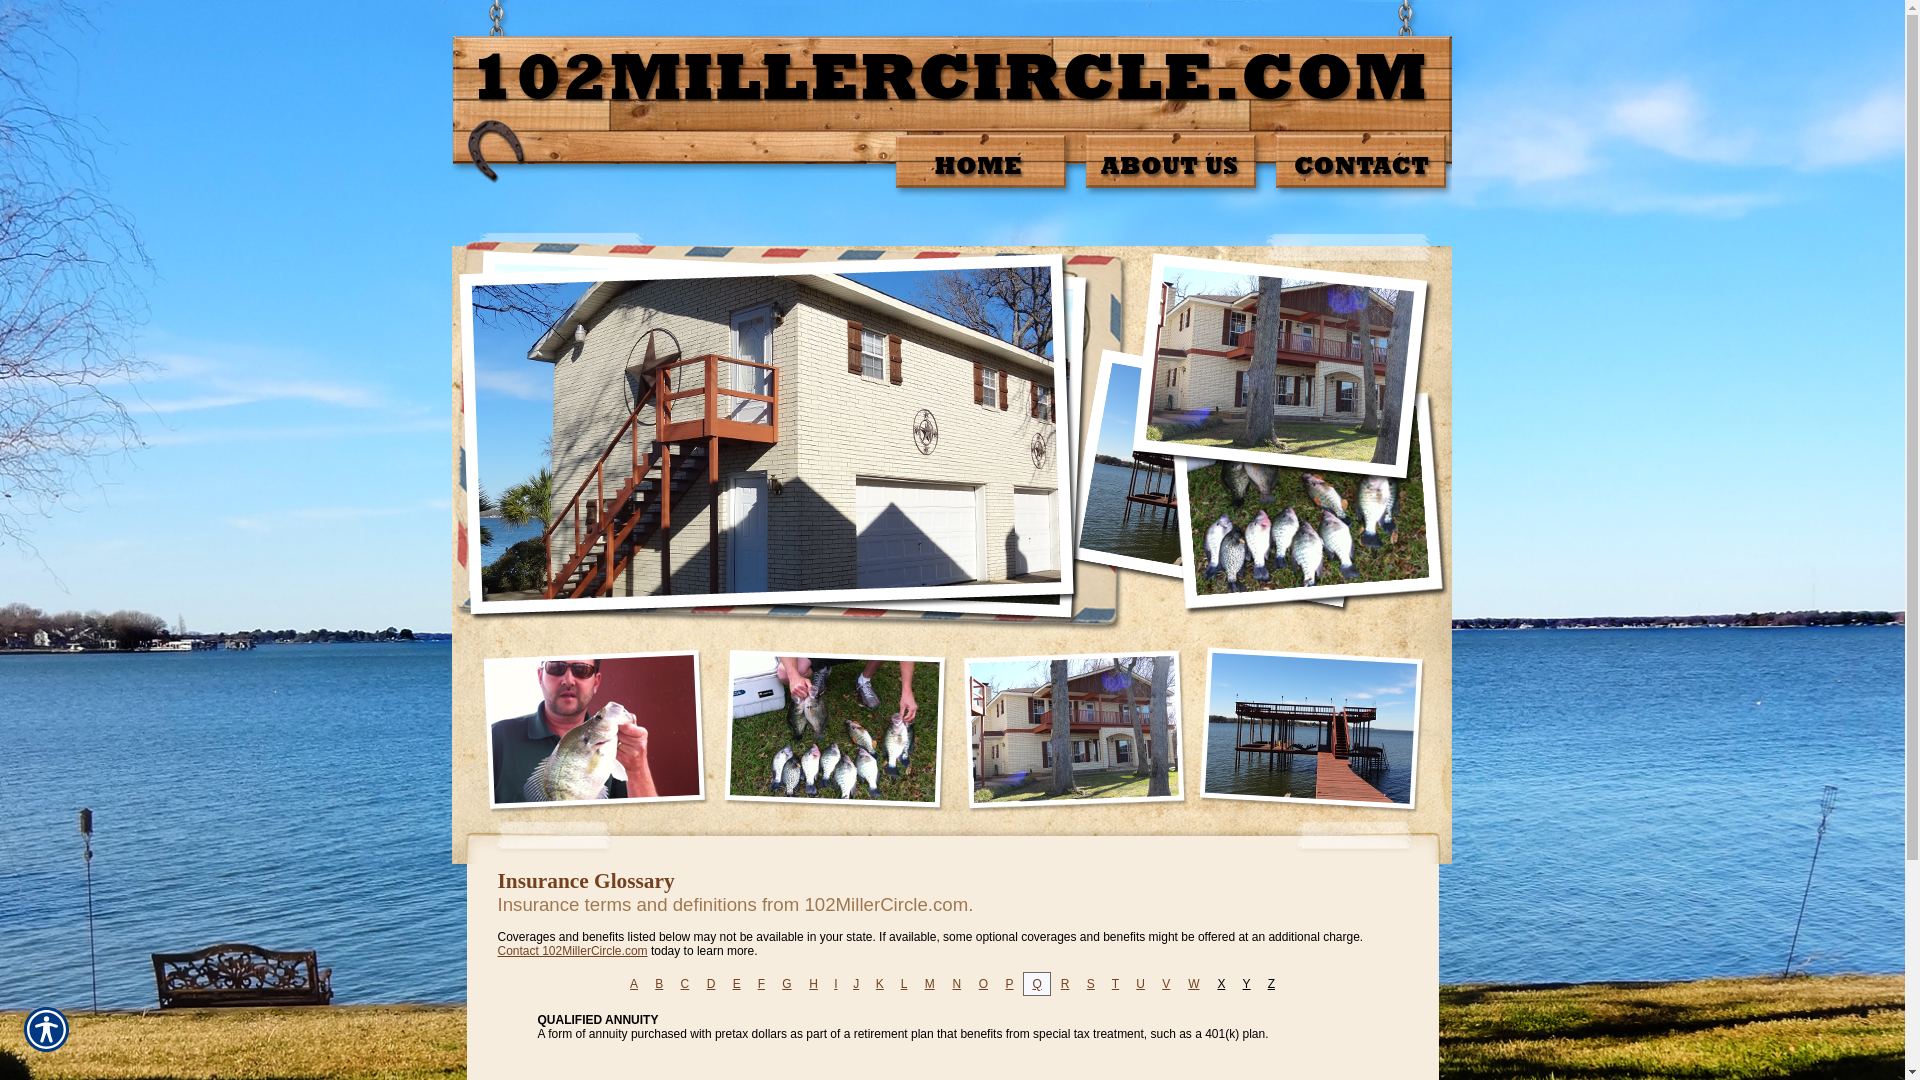  I want to click on Z, so click(1272, 984).